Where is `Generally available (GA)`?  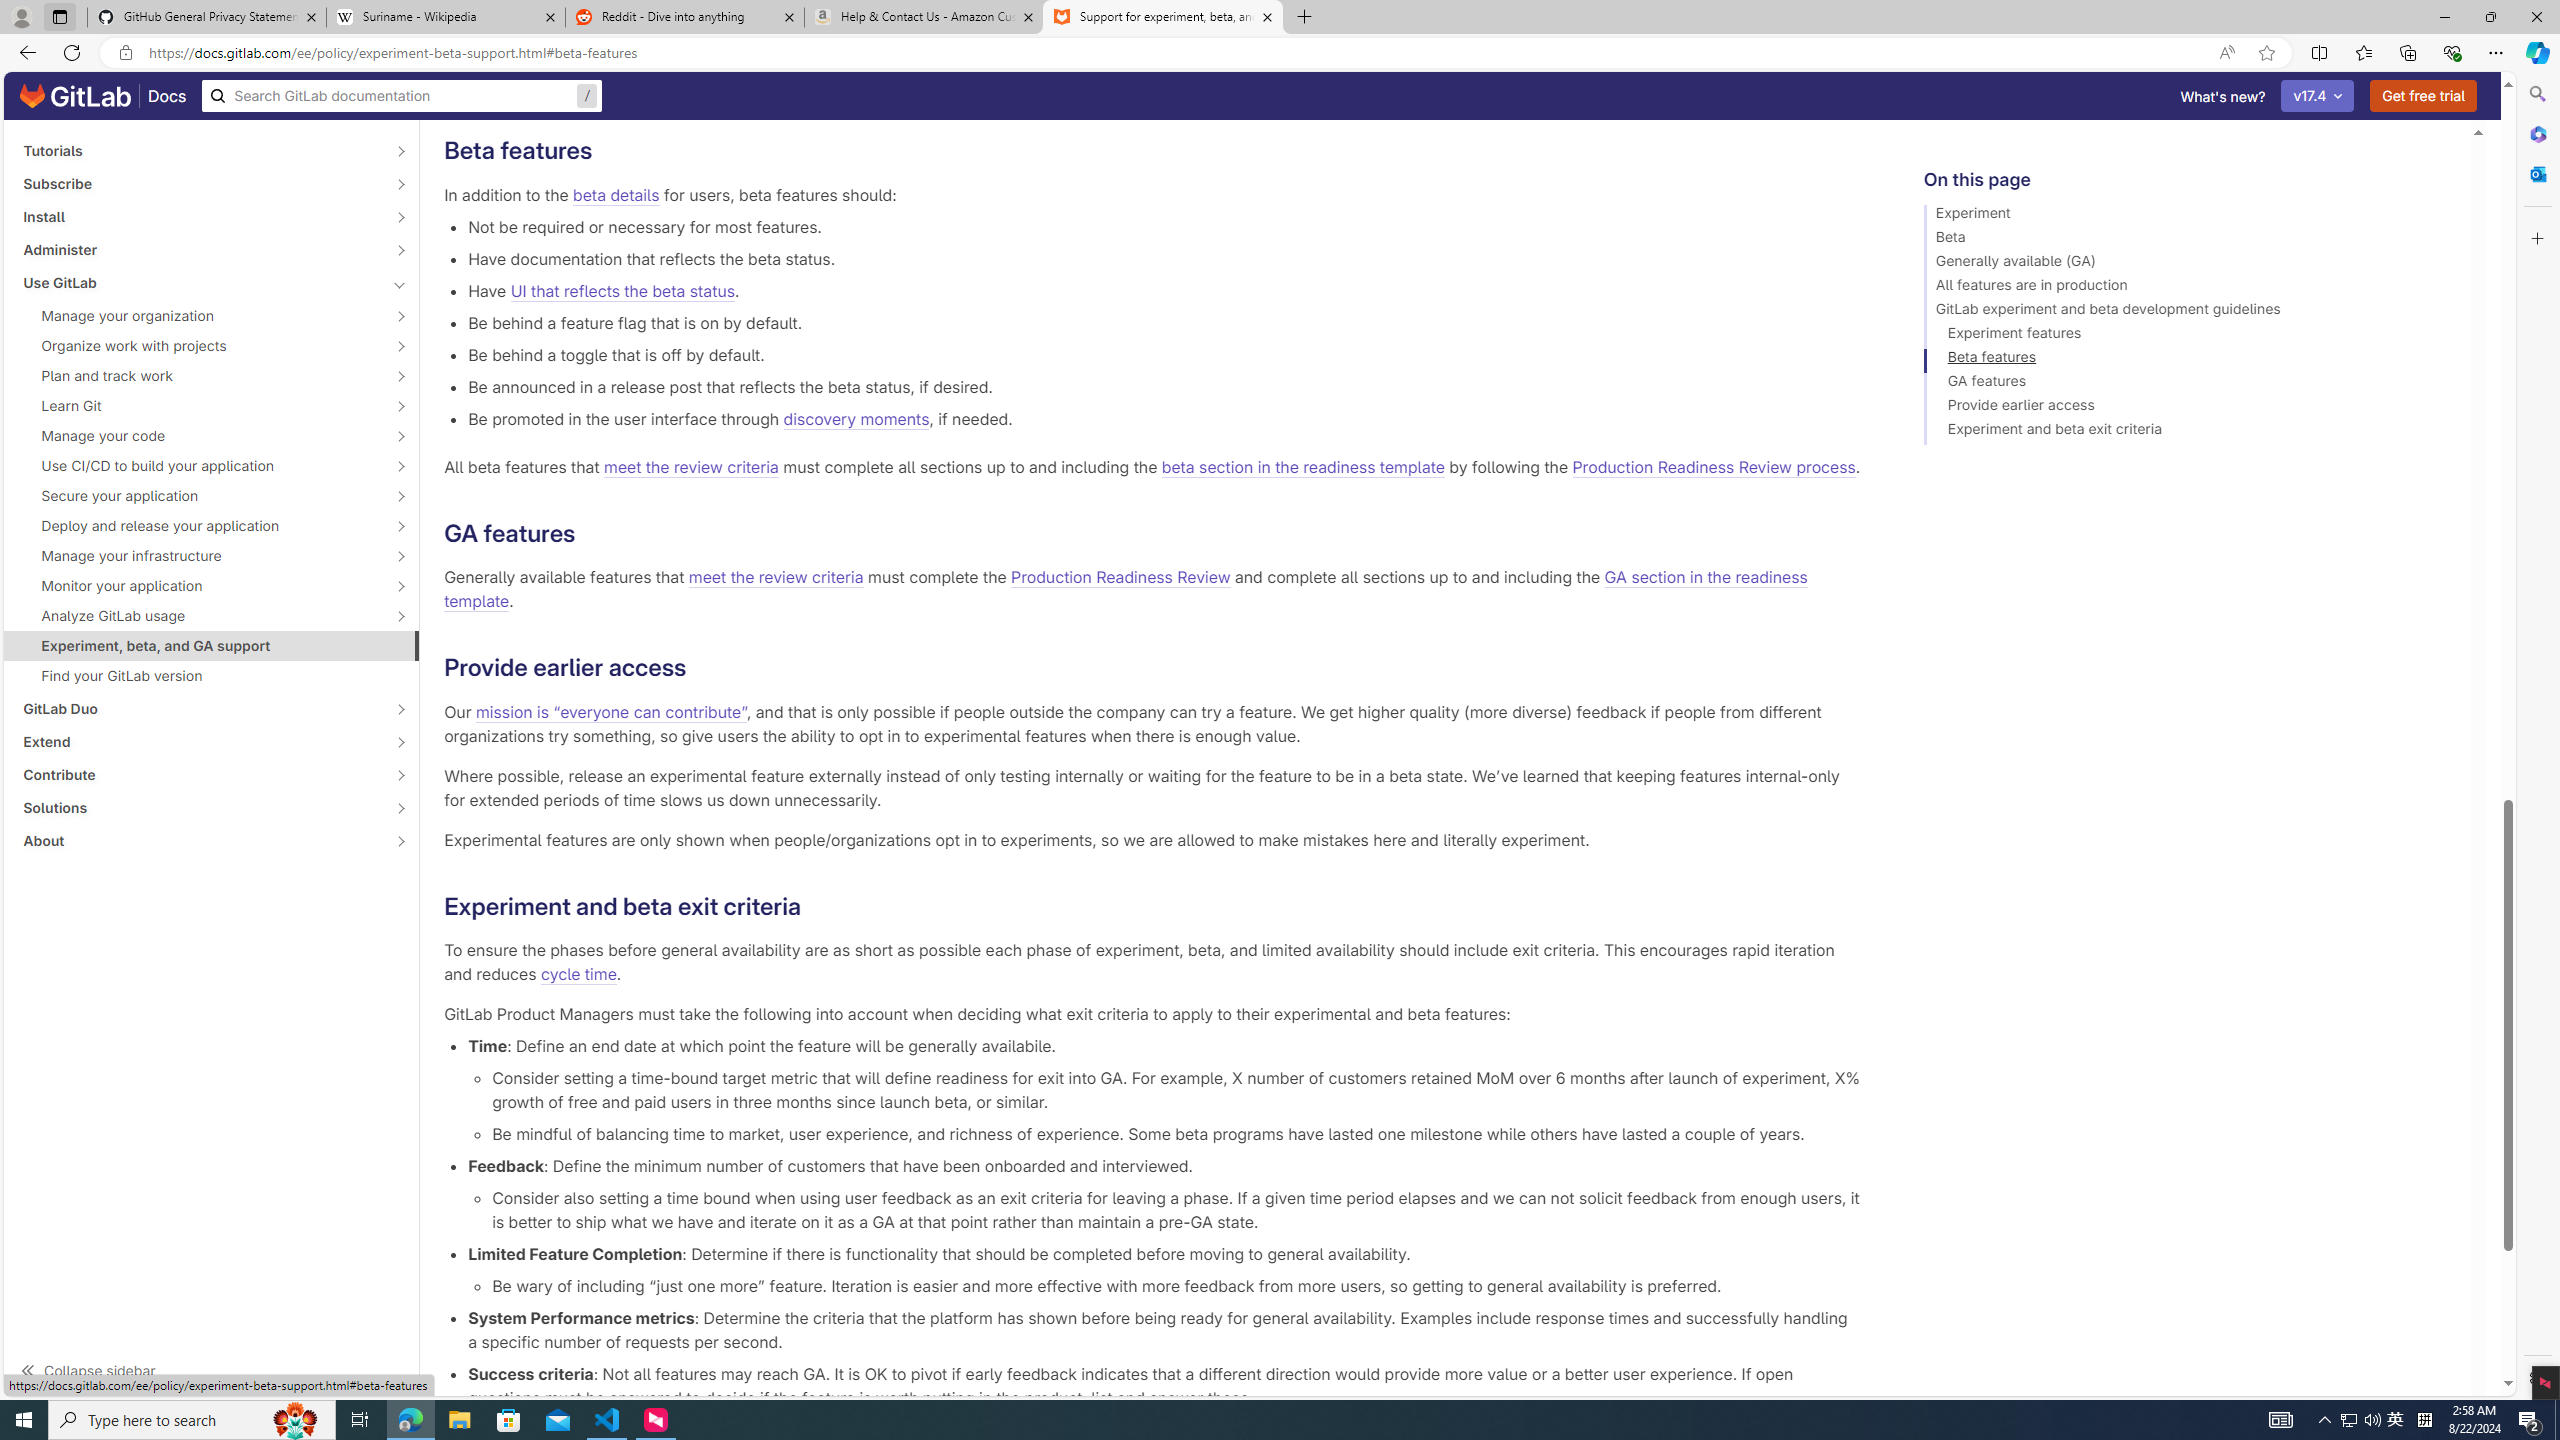
Generally available (GA) is located at coordinates (2188, 264).